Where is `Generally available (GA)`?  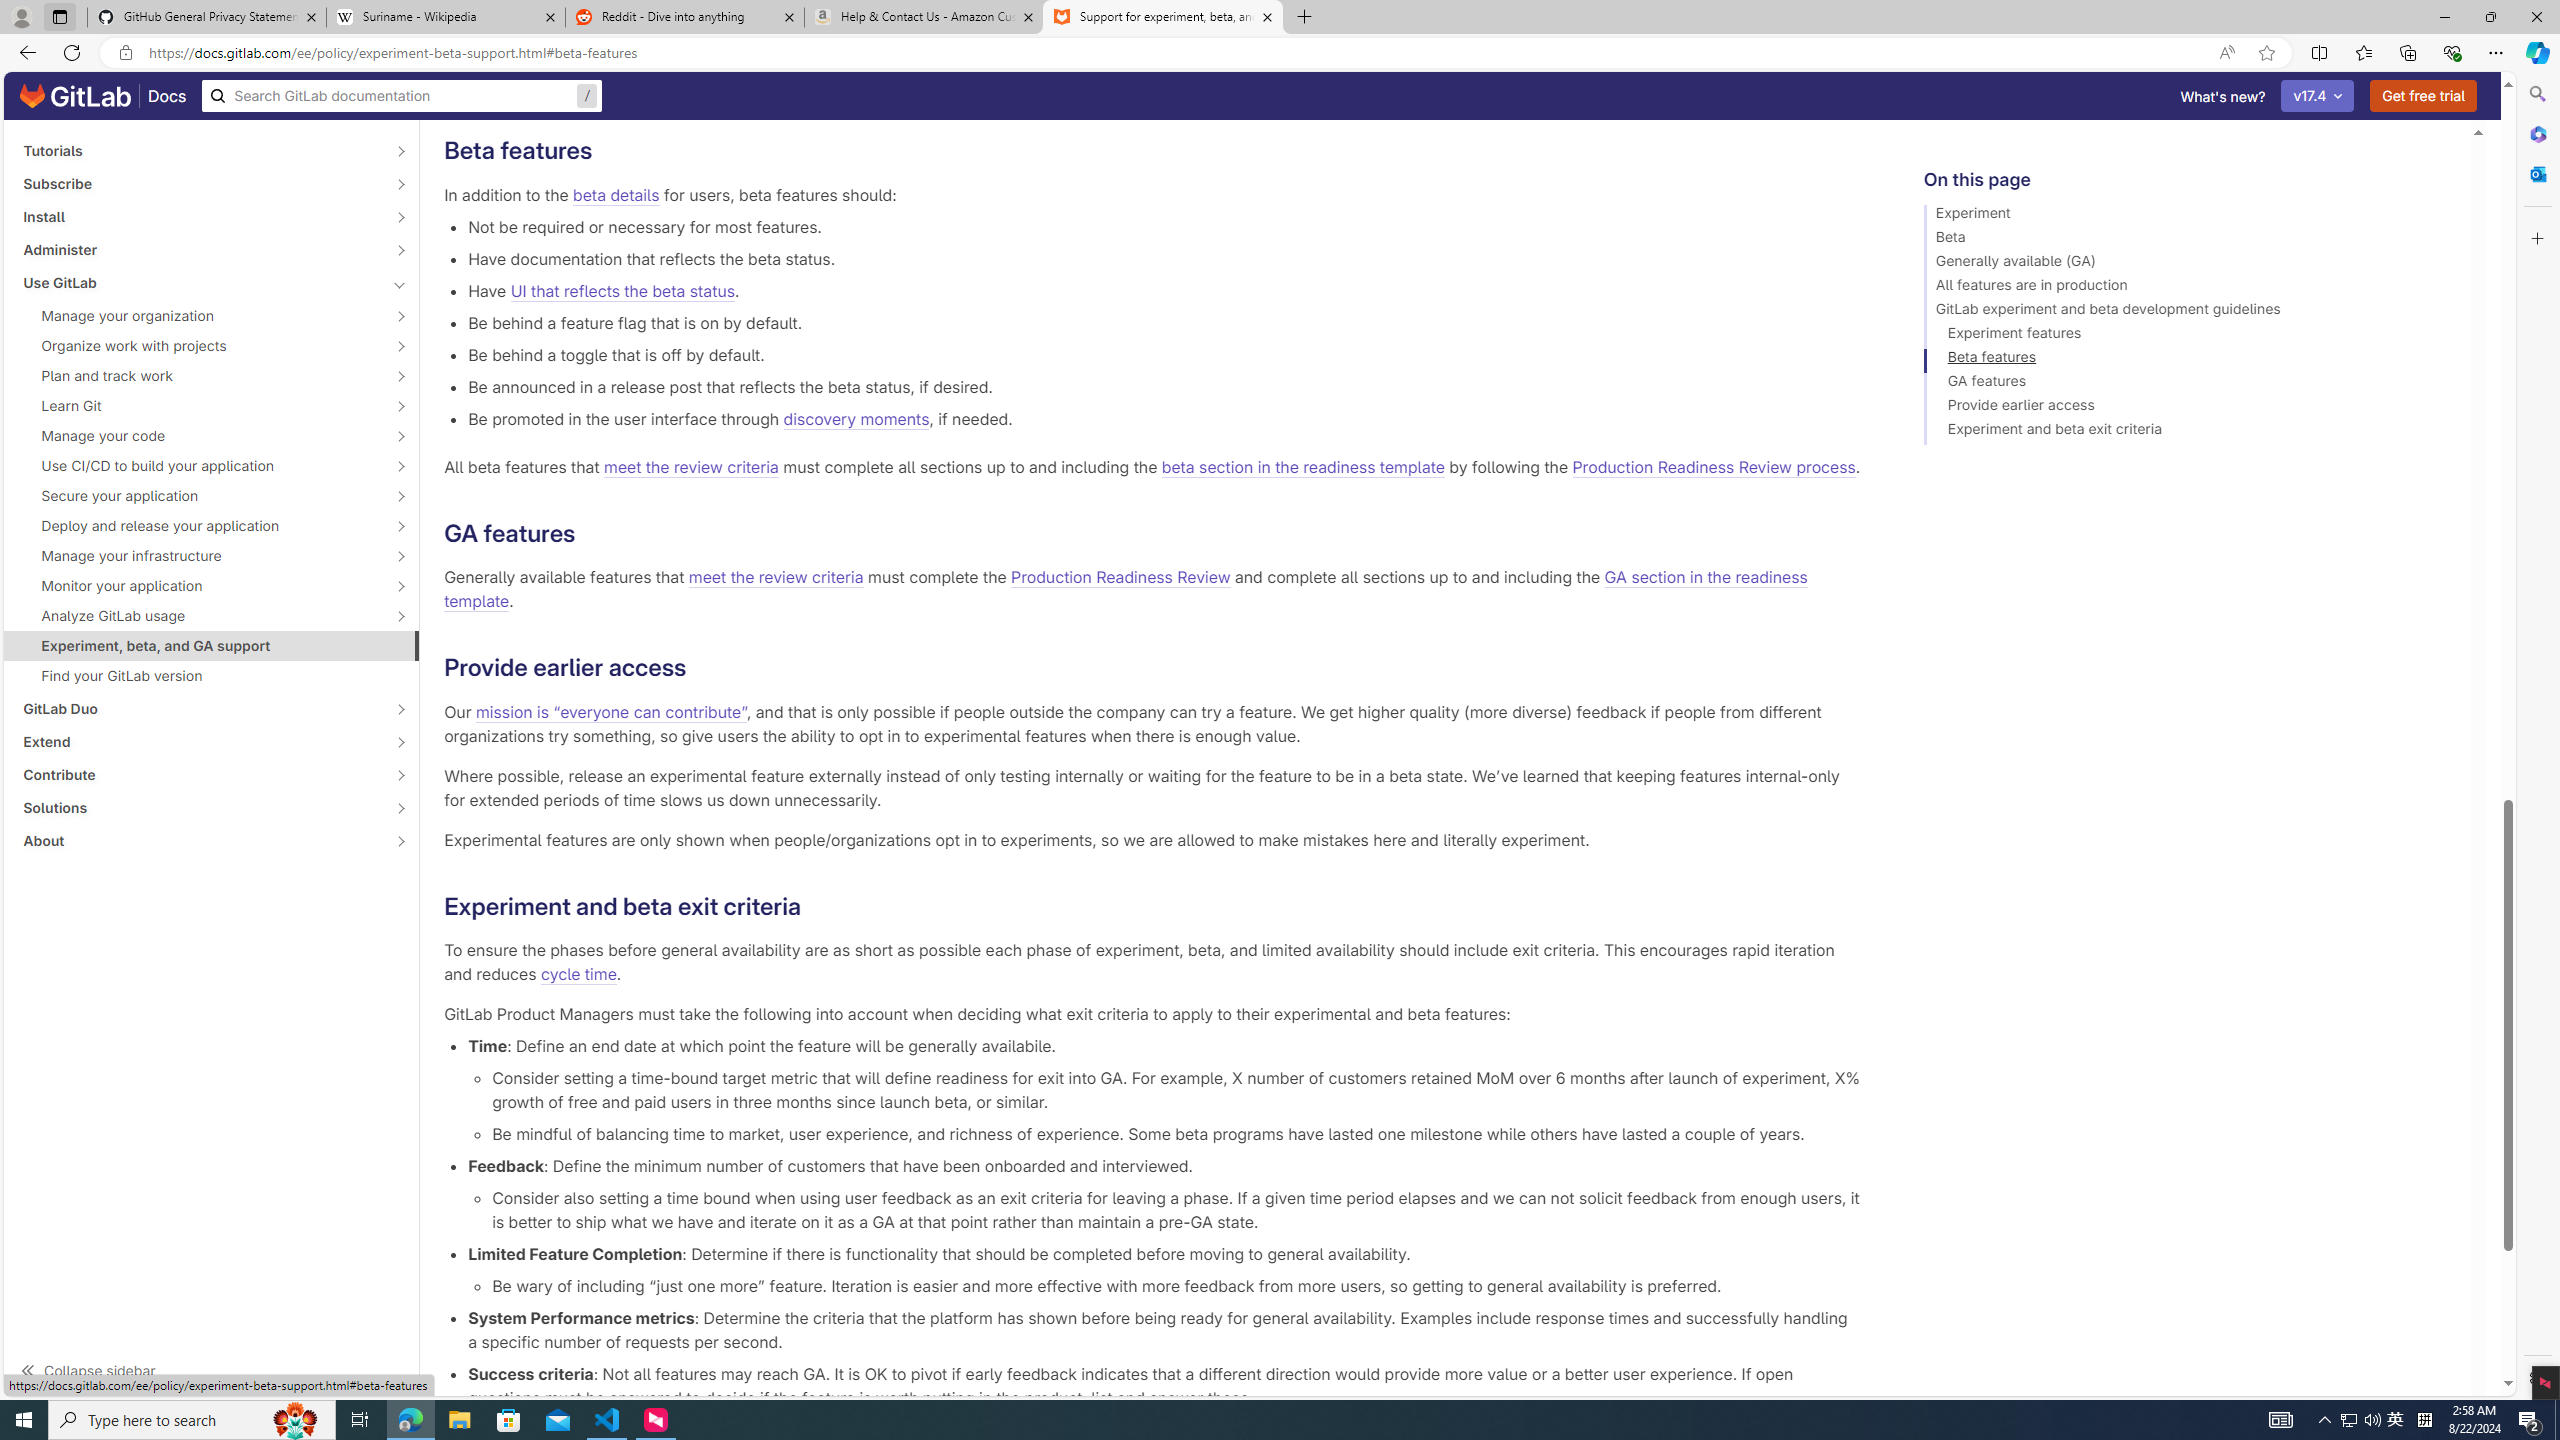
Generally available (GA) is located at coordinates (2188, 264).